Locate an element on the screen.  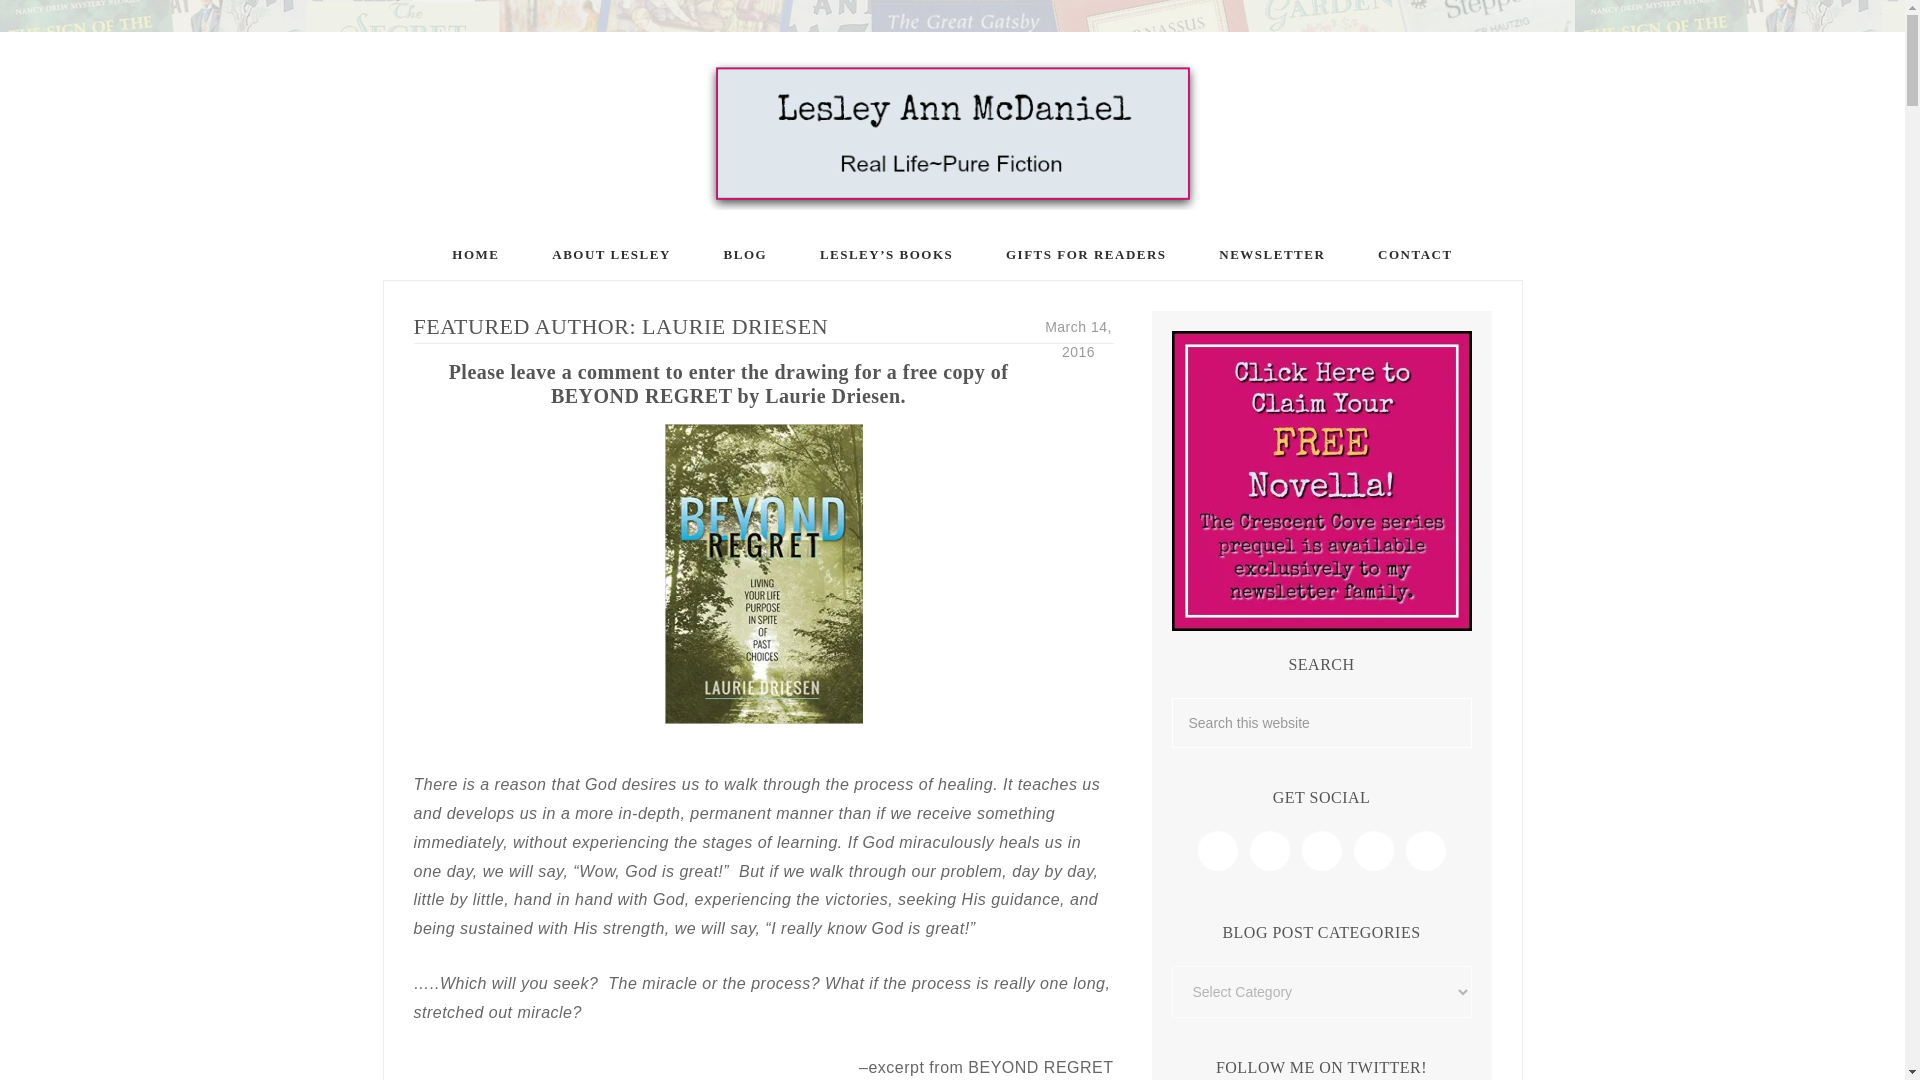
NEWSLETTER is located at coordinates (1272, 254).